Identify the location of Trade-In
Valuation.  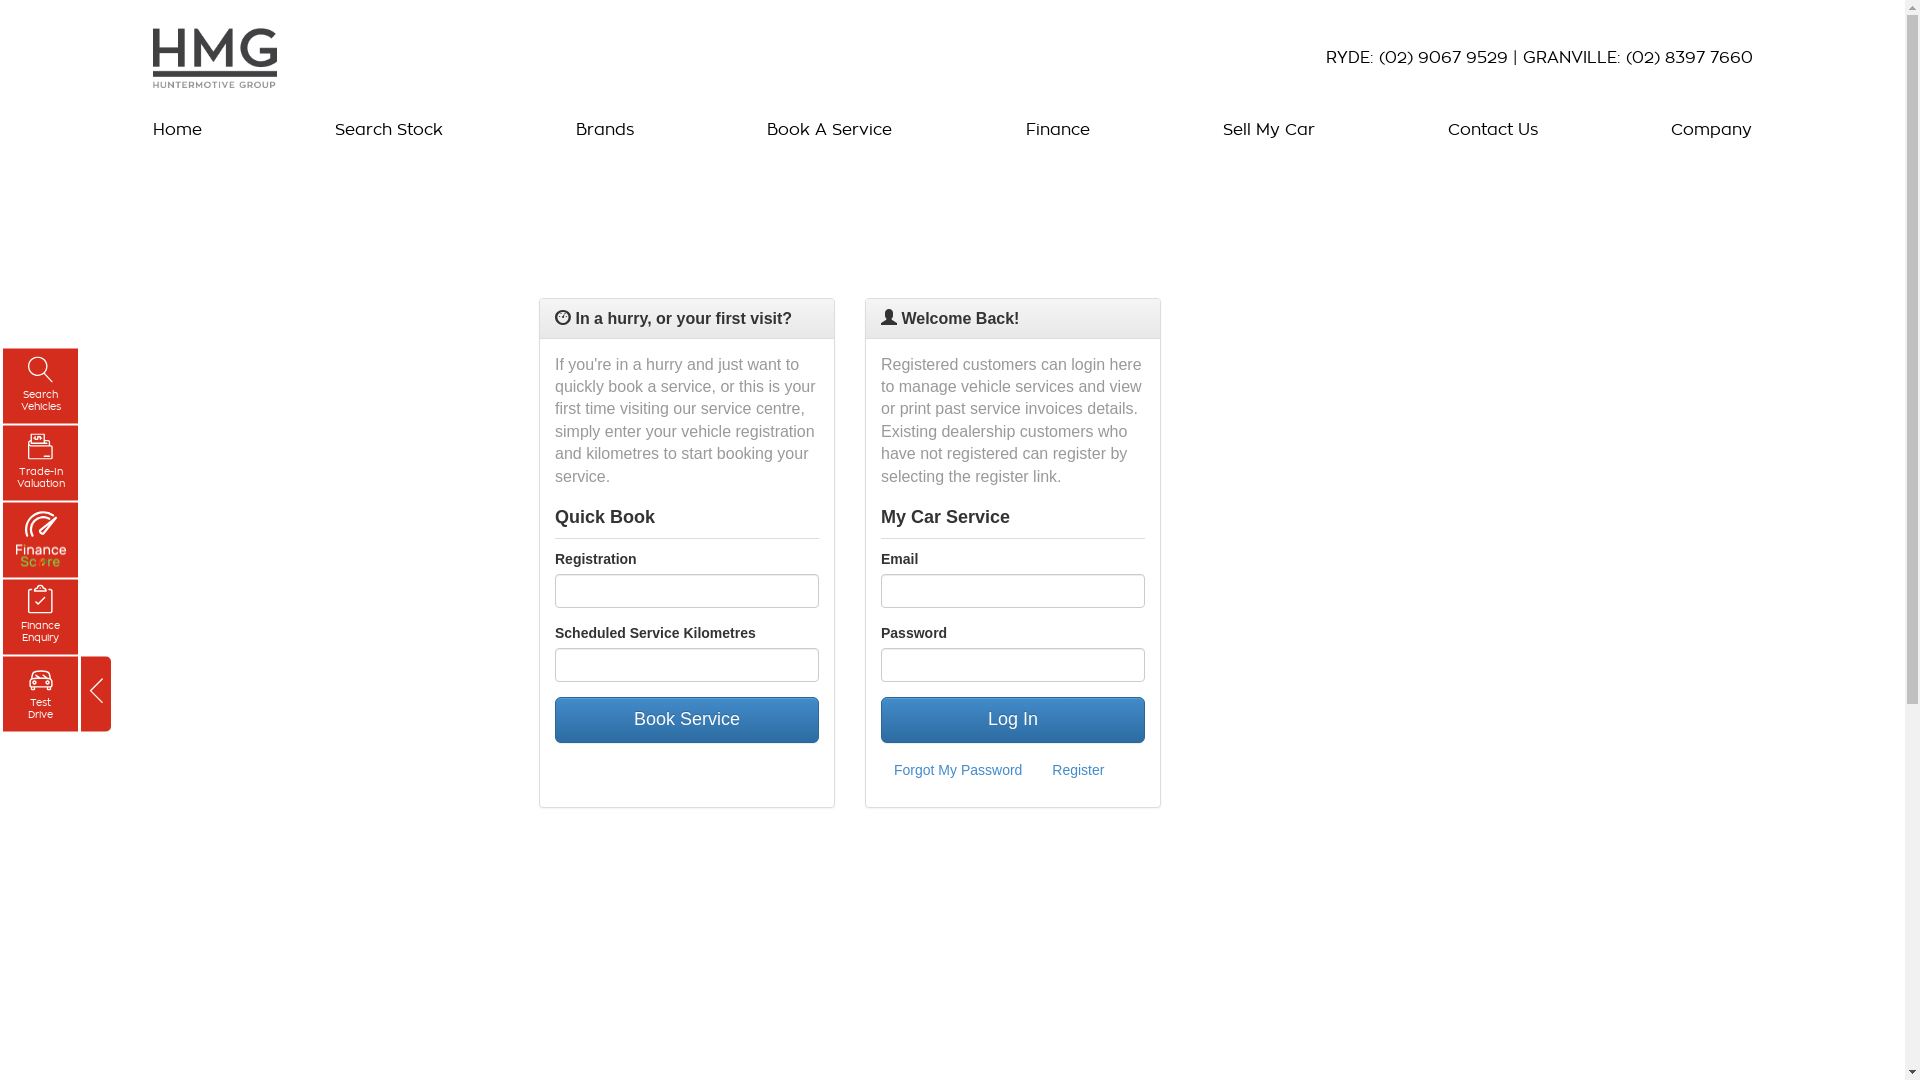
(40, 464).